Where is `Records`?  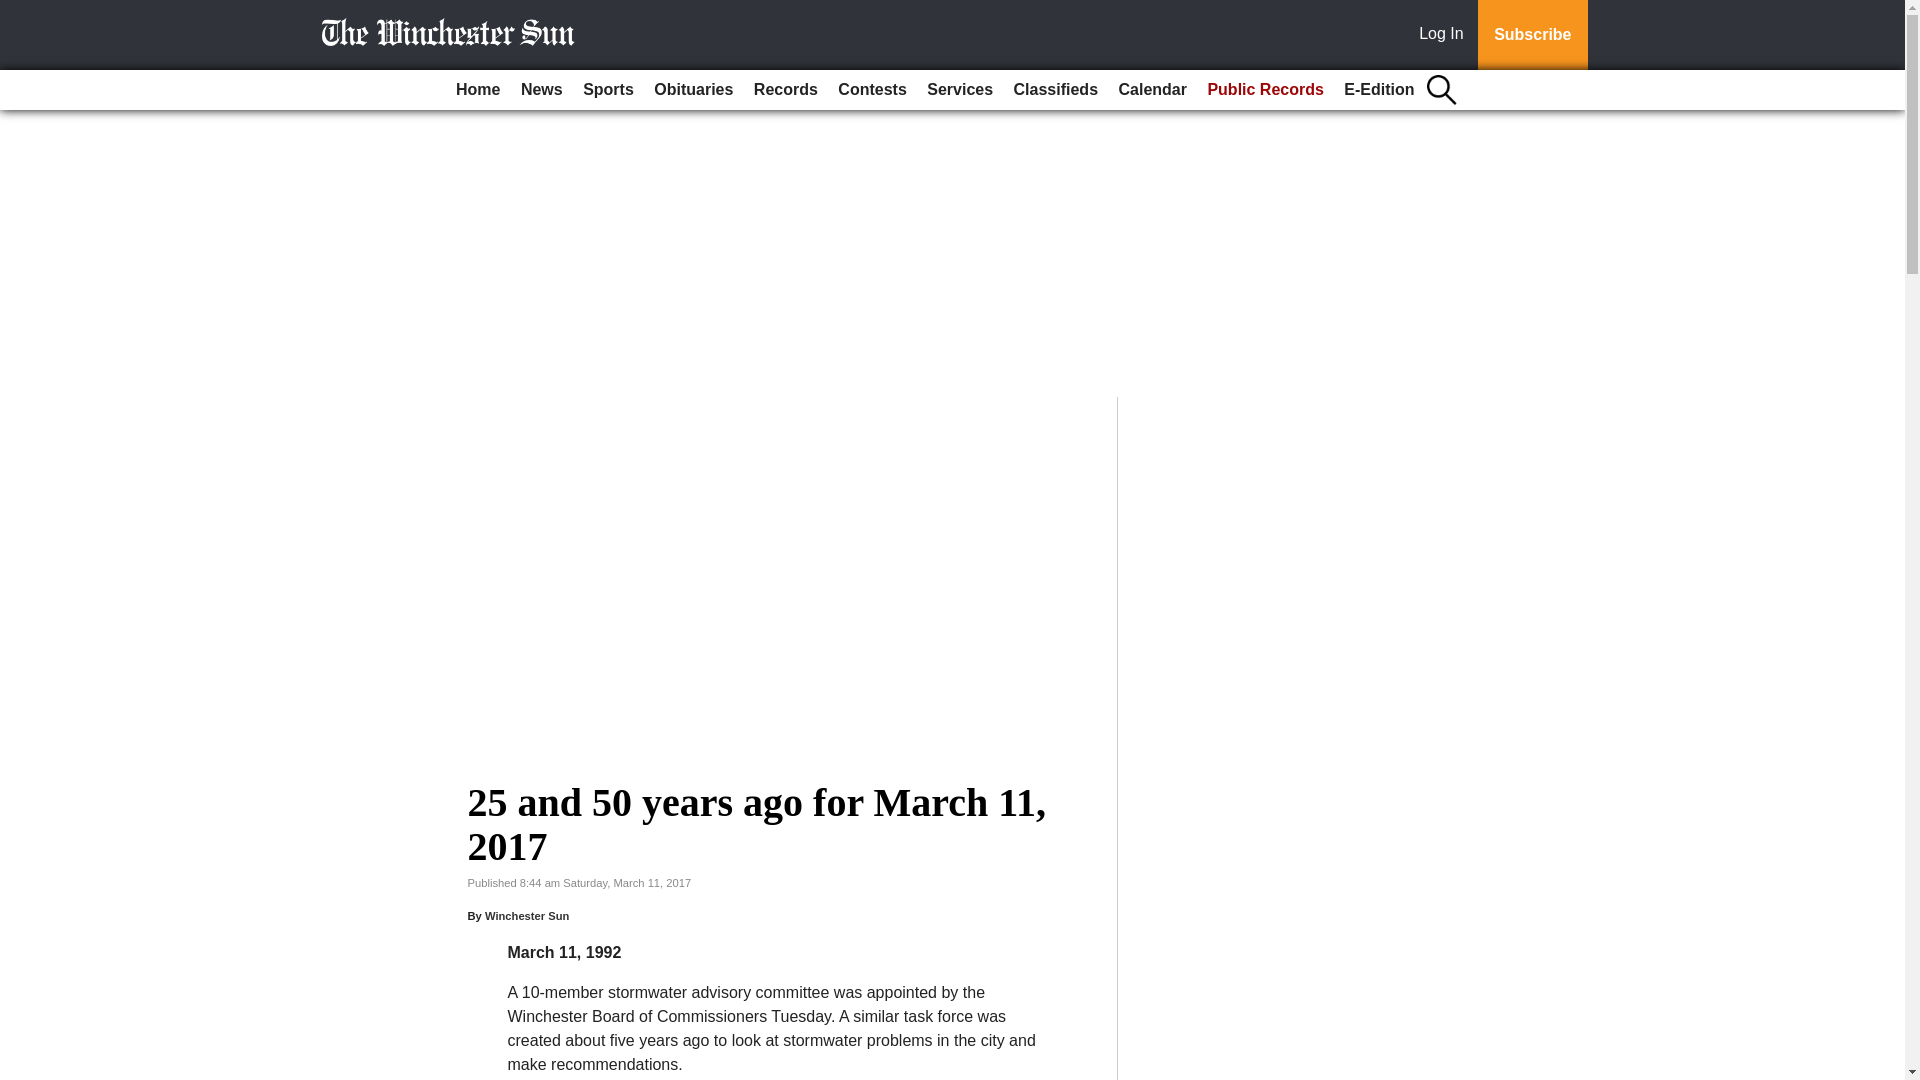 Records is located at coordinates (786, 90).